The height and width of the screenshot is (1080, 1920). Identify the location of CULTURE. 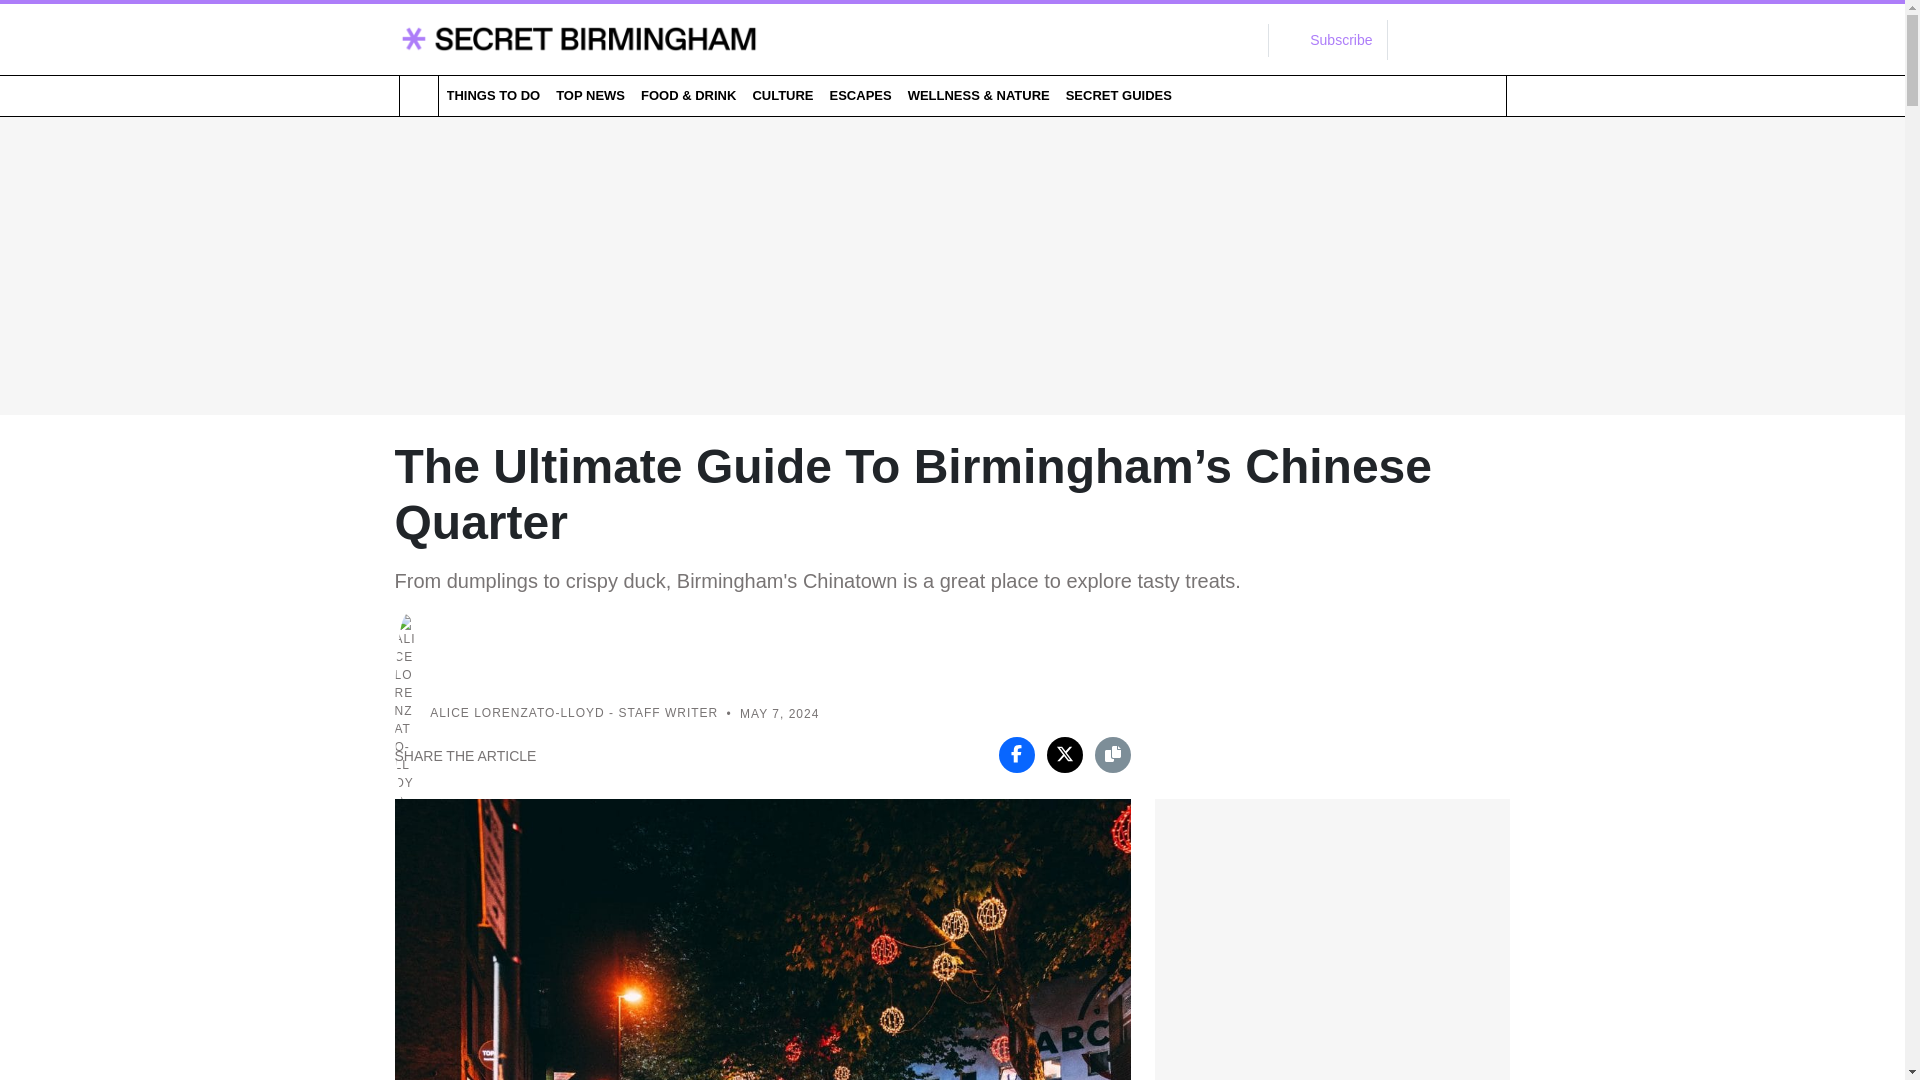
(782, 95).